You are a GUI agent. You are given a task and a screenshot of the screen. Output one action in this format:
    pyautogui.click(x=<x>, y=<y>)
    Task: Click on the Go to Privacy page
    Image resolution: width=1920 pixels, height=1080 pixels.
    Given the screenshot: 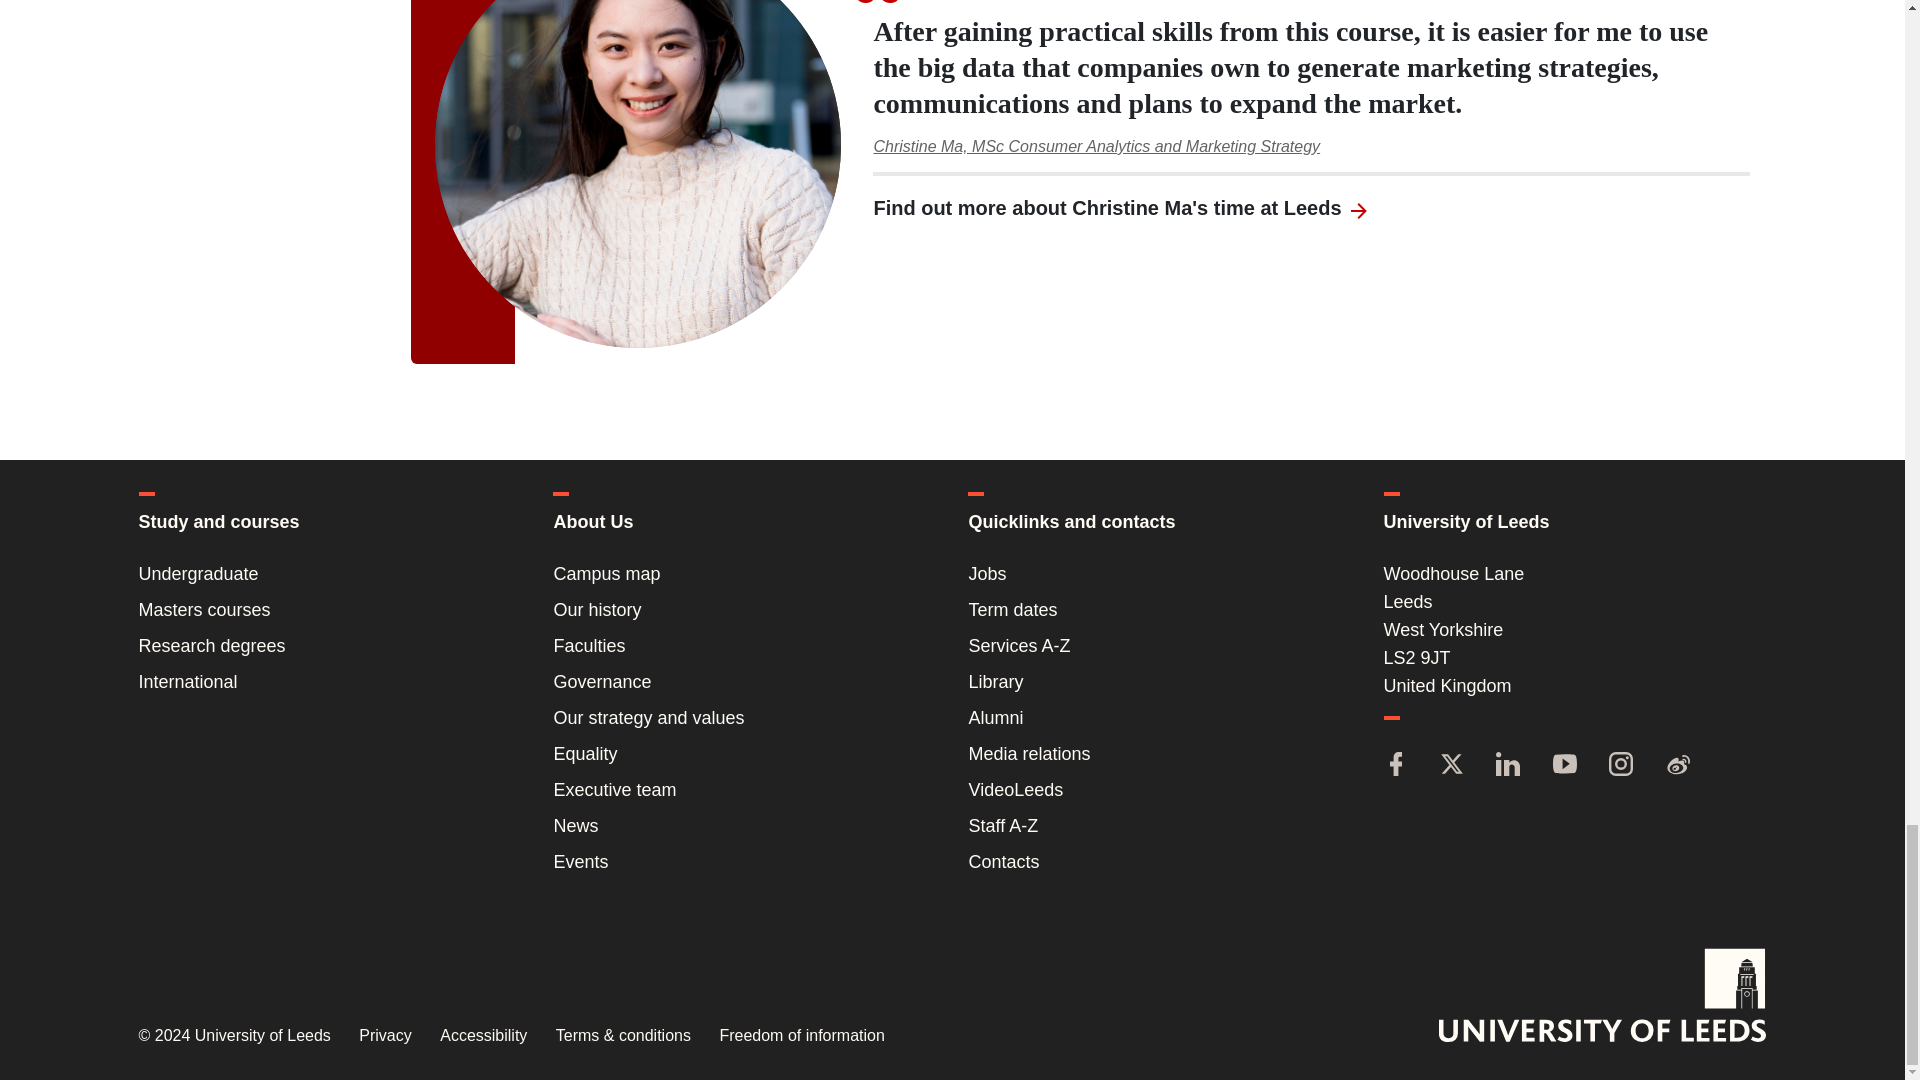 What is the action you would take?
    pyautogui.click(x=384, y=1036)
    